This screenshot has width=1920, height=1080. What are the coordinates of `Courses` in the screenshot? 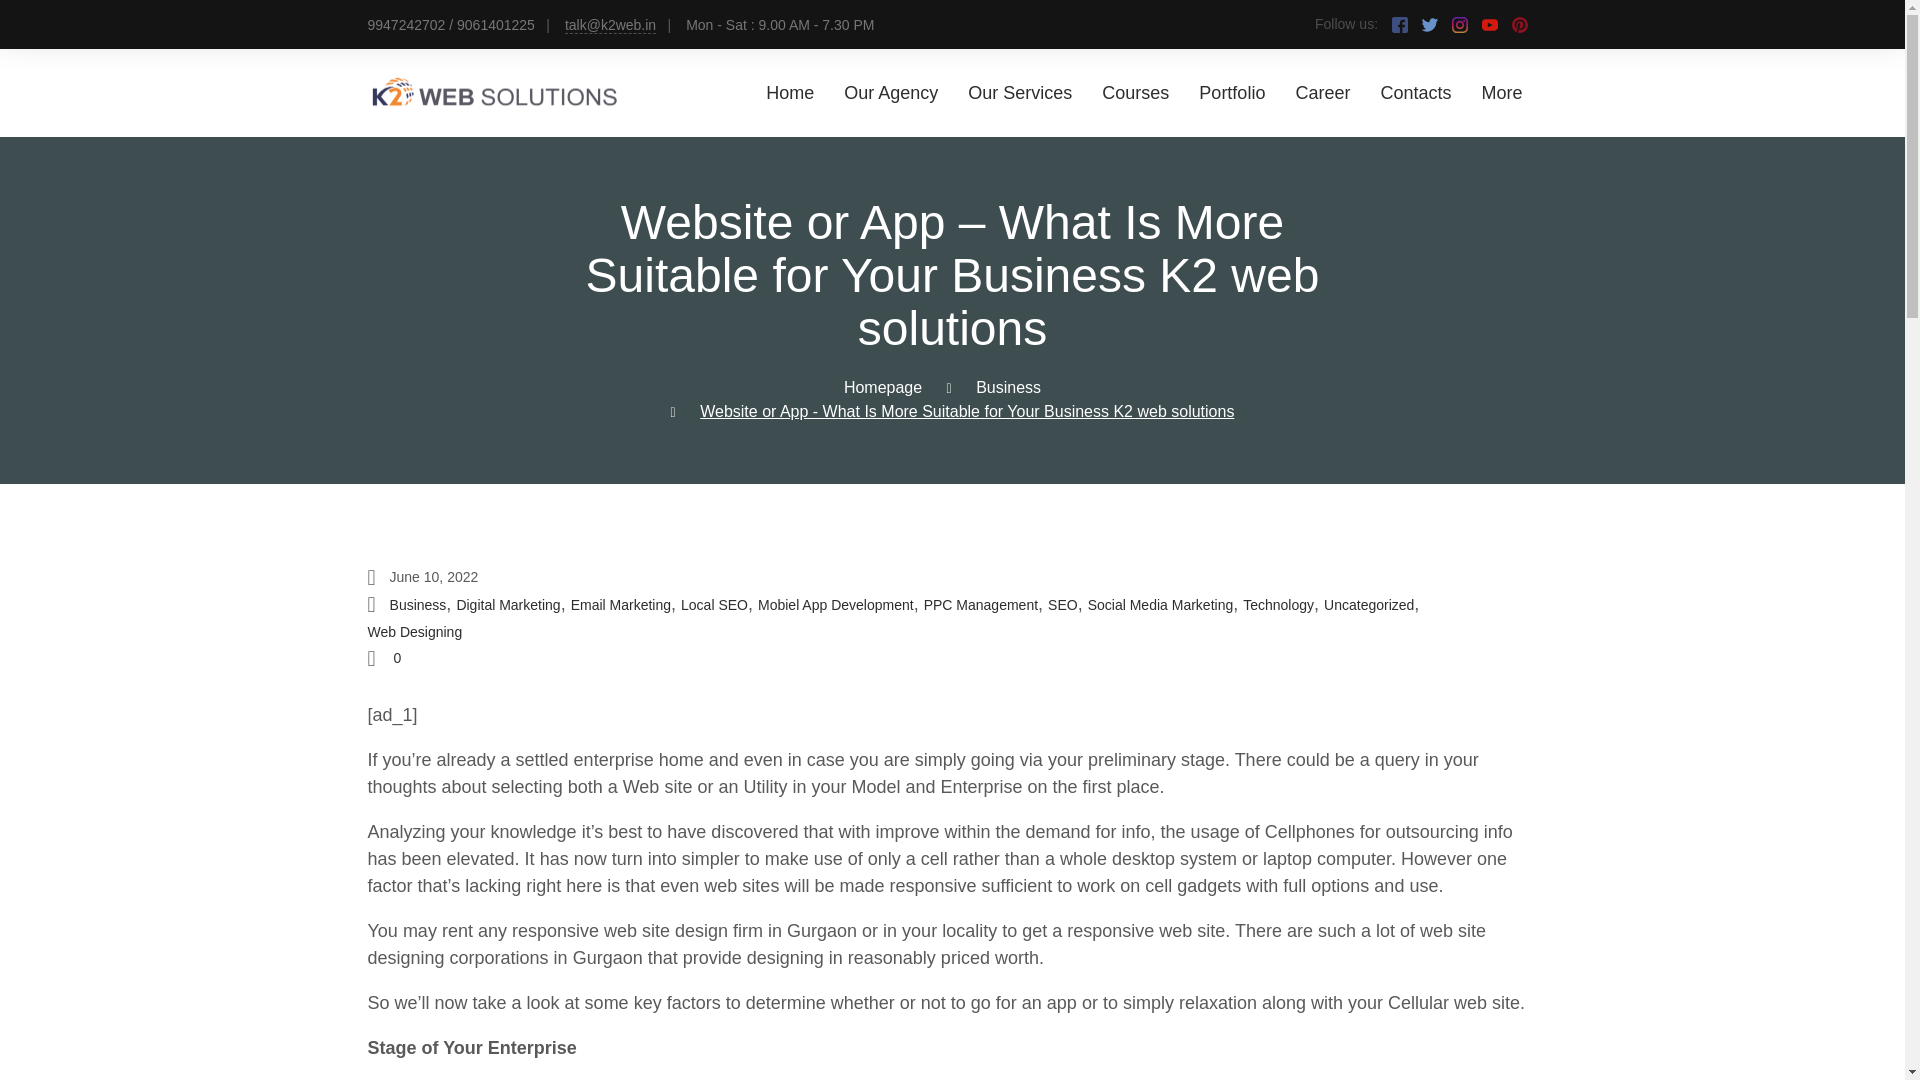 It's located at (1136, 92).